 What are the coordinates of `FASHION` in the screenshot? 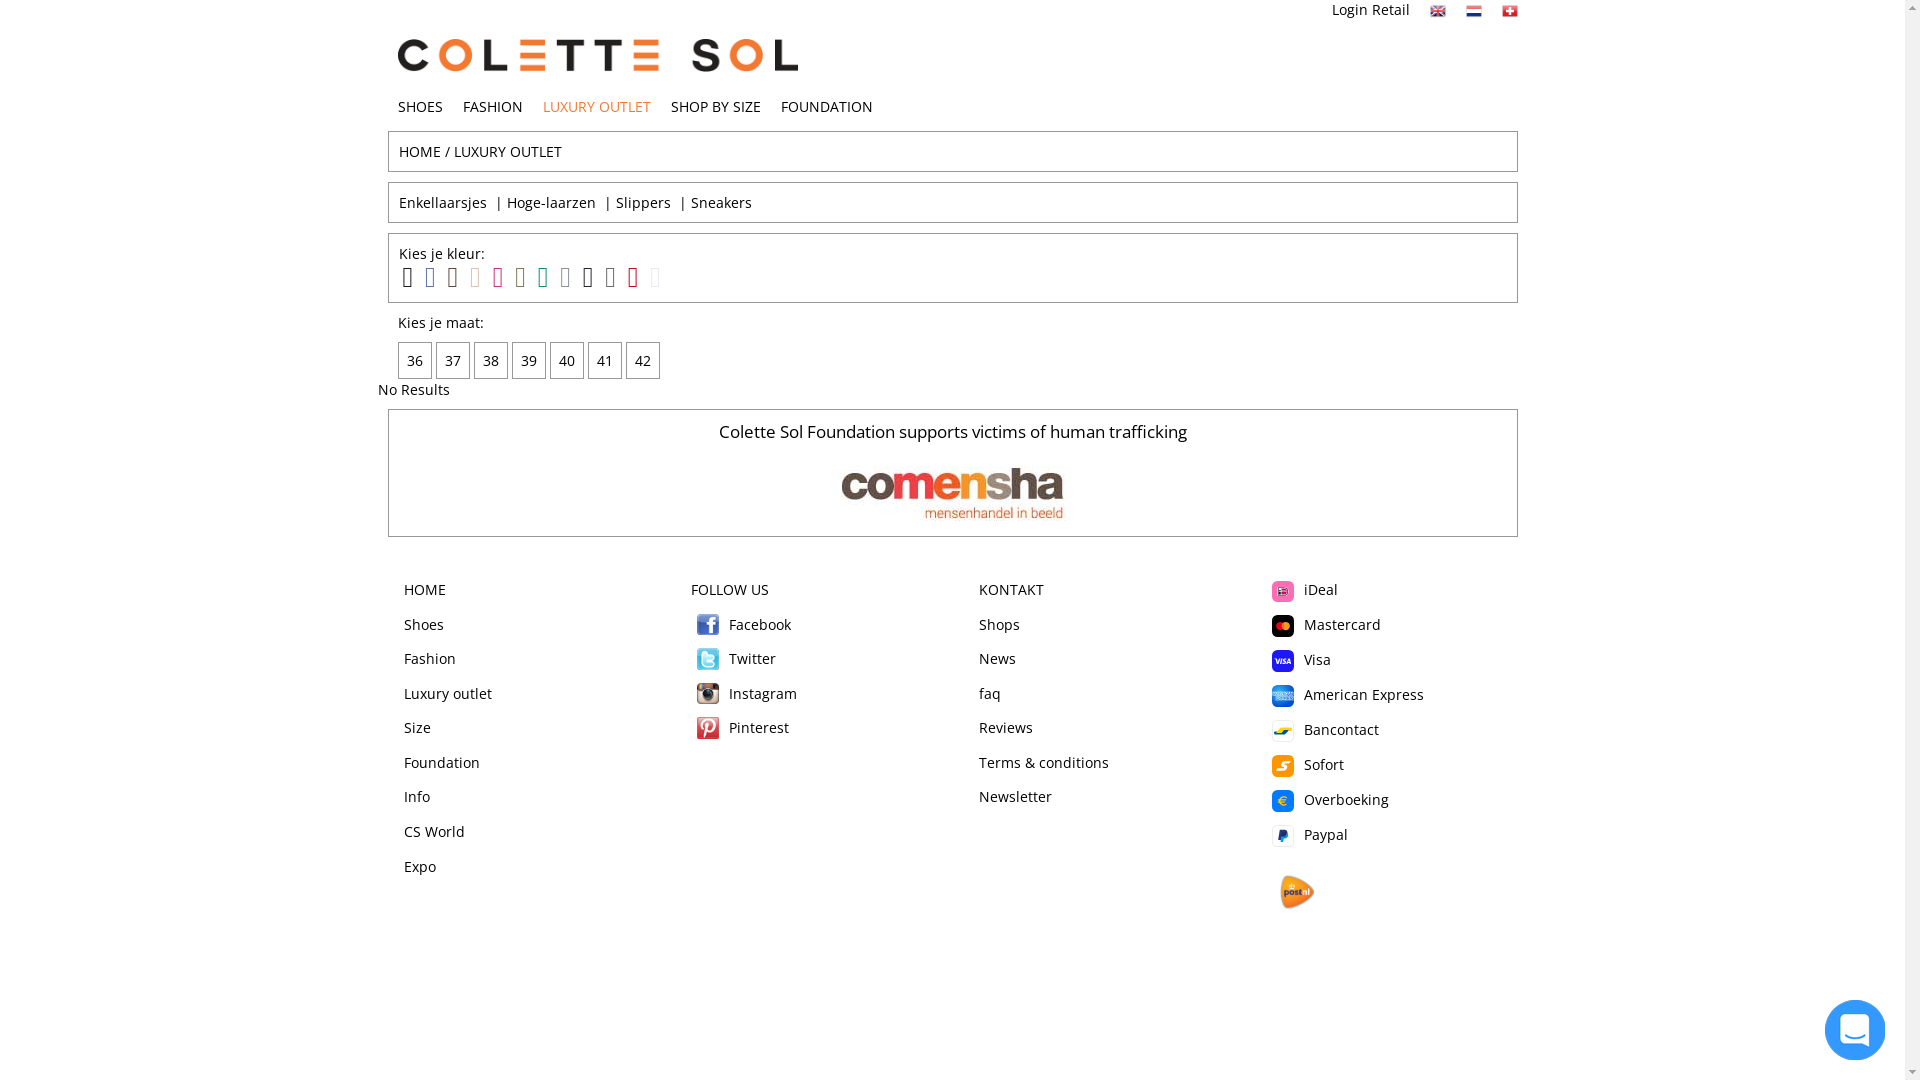 It's located at (492, 106).